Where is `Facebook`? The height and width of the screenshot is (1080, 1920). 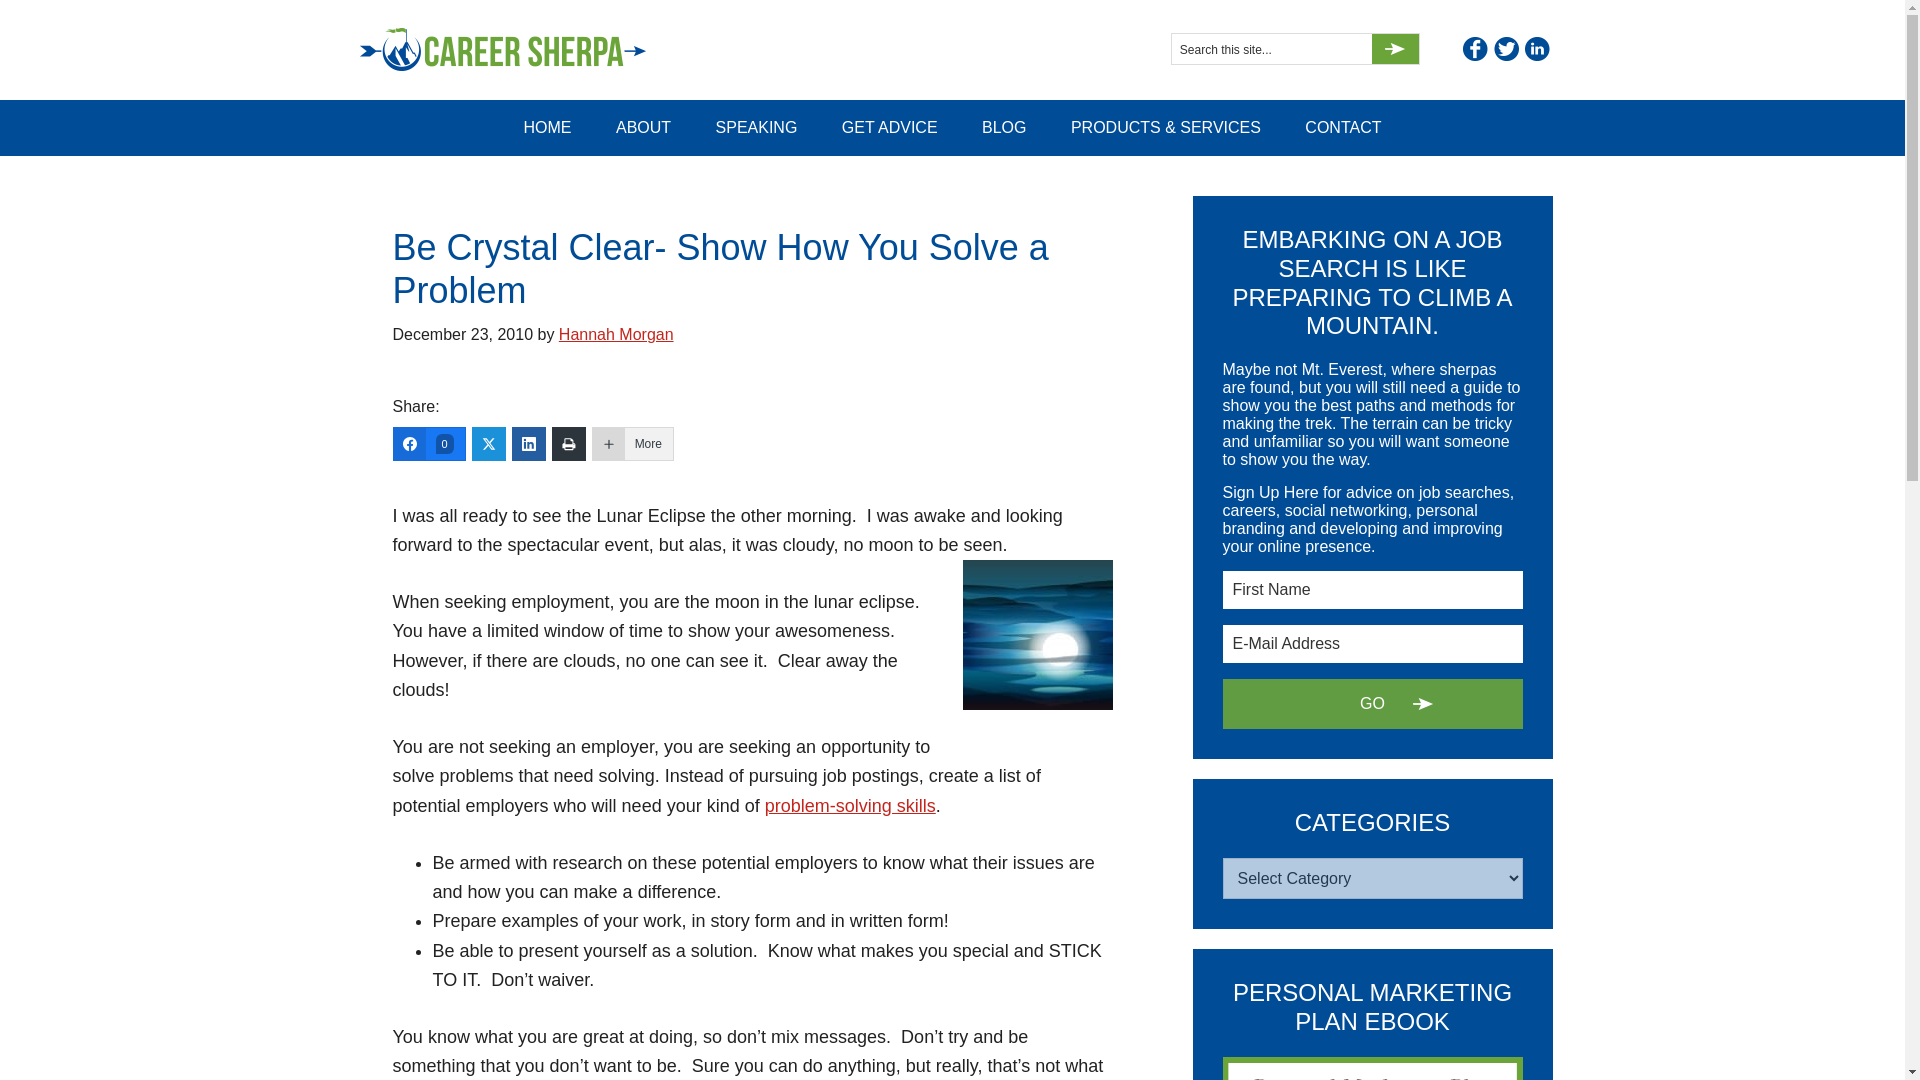 Facebook is located at coordinates (1474, 48).